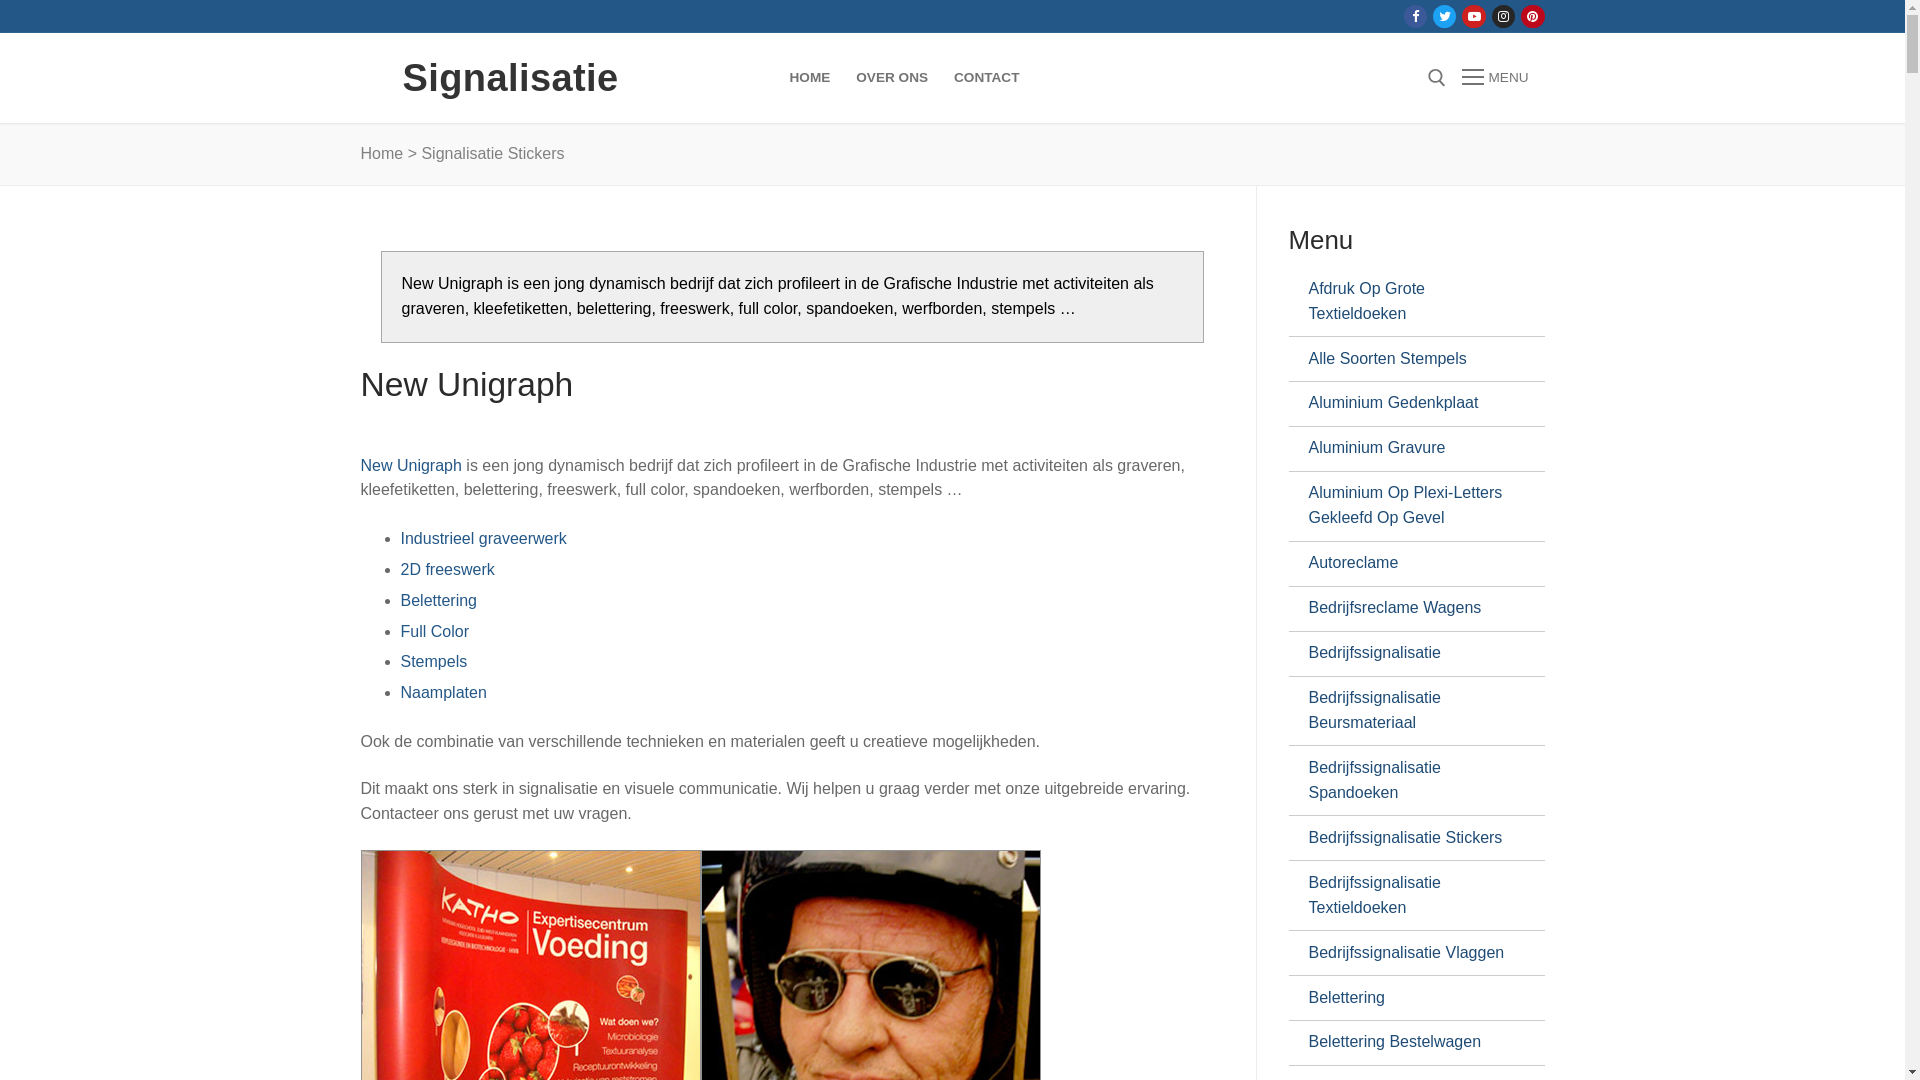  Describe the element at coordinates (1408, 712) in the screenshot. I see `Bedrijfssignalisatie Beursmateriaal` at that location.